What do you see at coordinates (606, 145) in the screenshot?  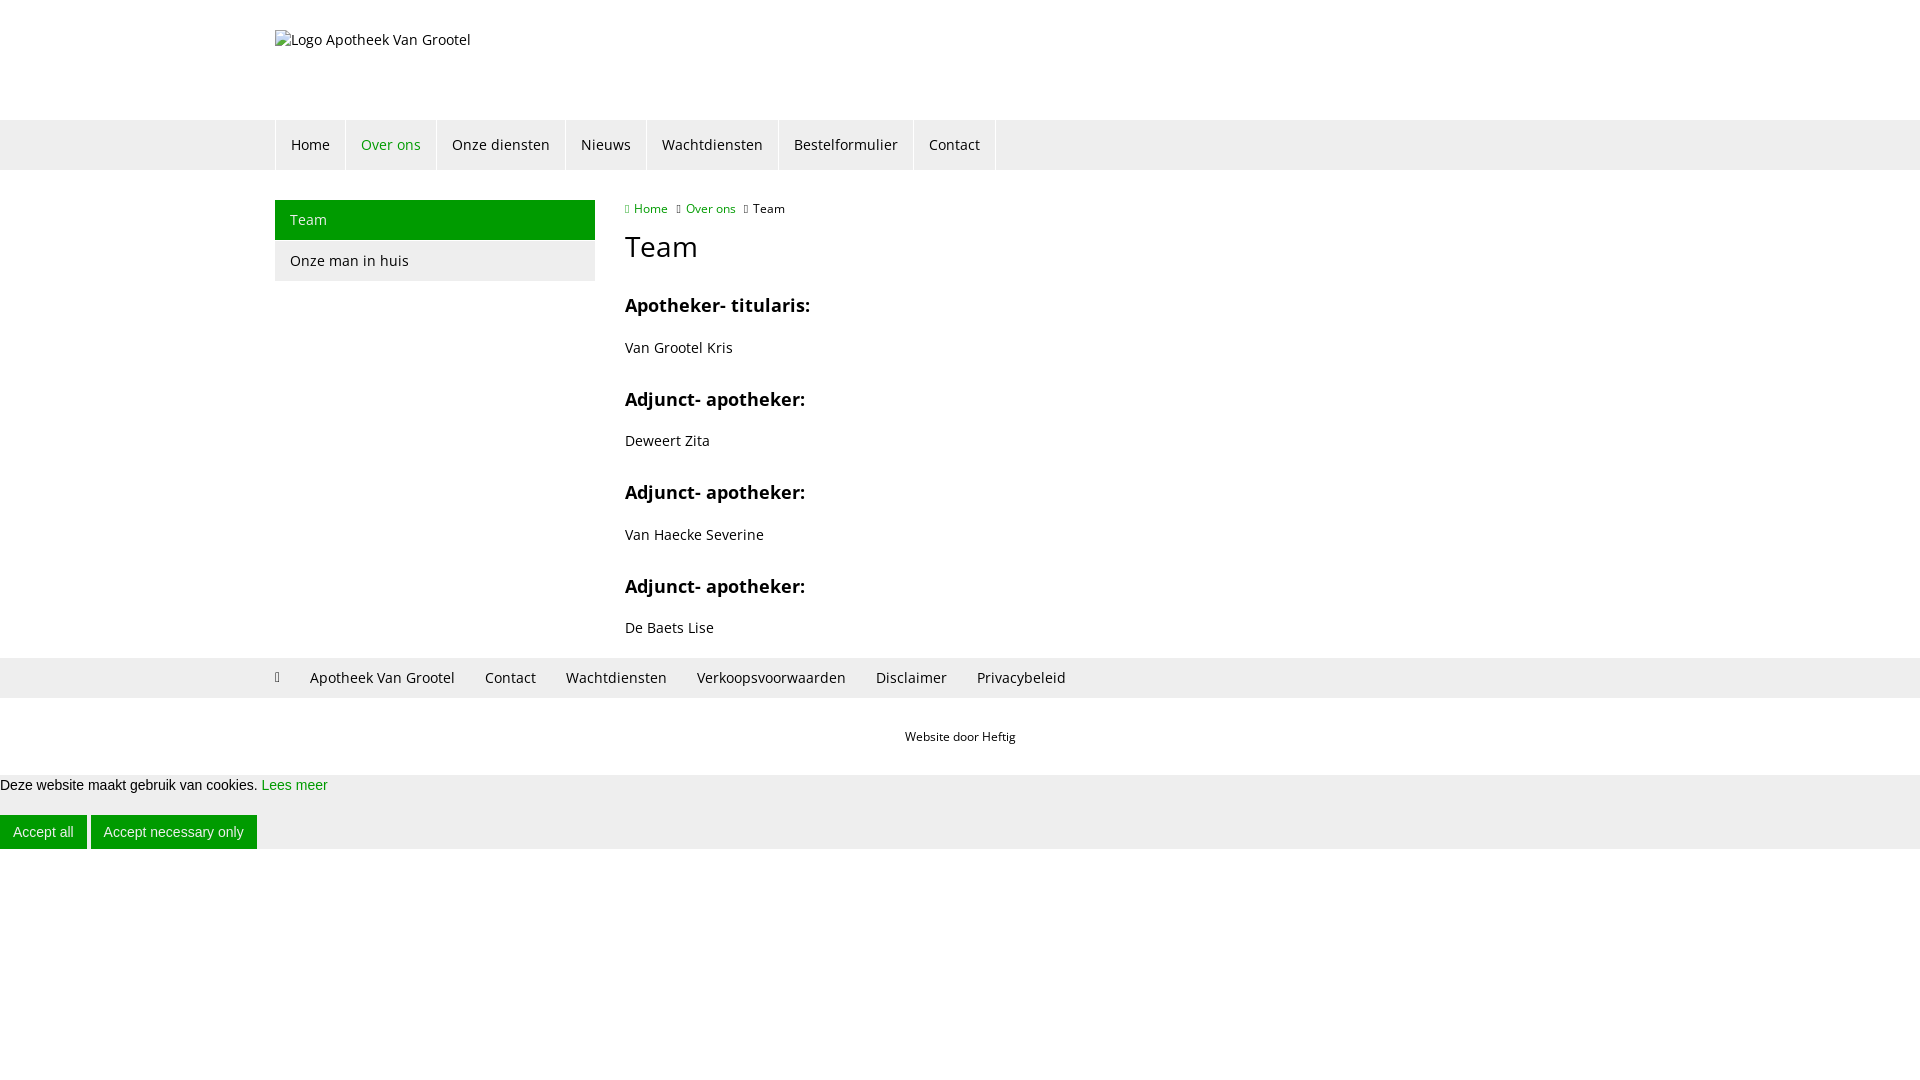 I see `Nieuws` at bounding box center [606, 145].